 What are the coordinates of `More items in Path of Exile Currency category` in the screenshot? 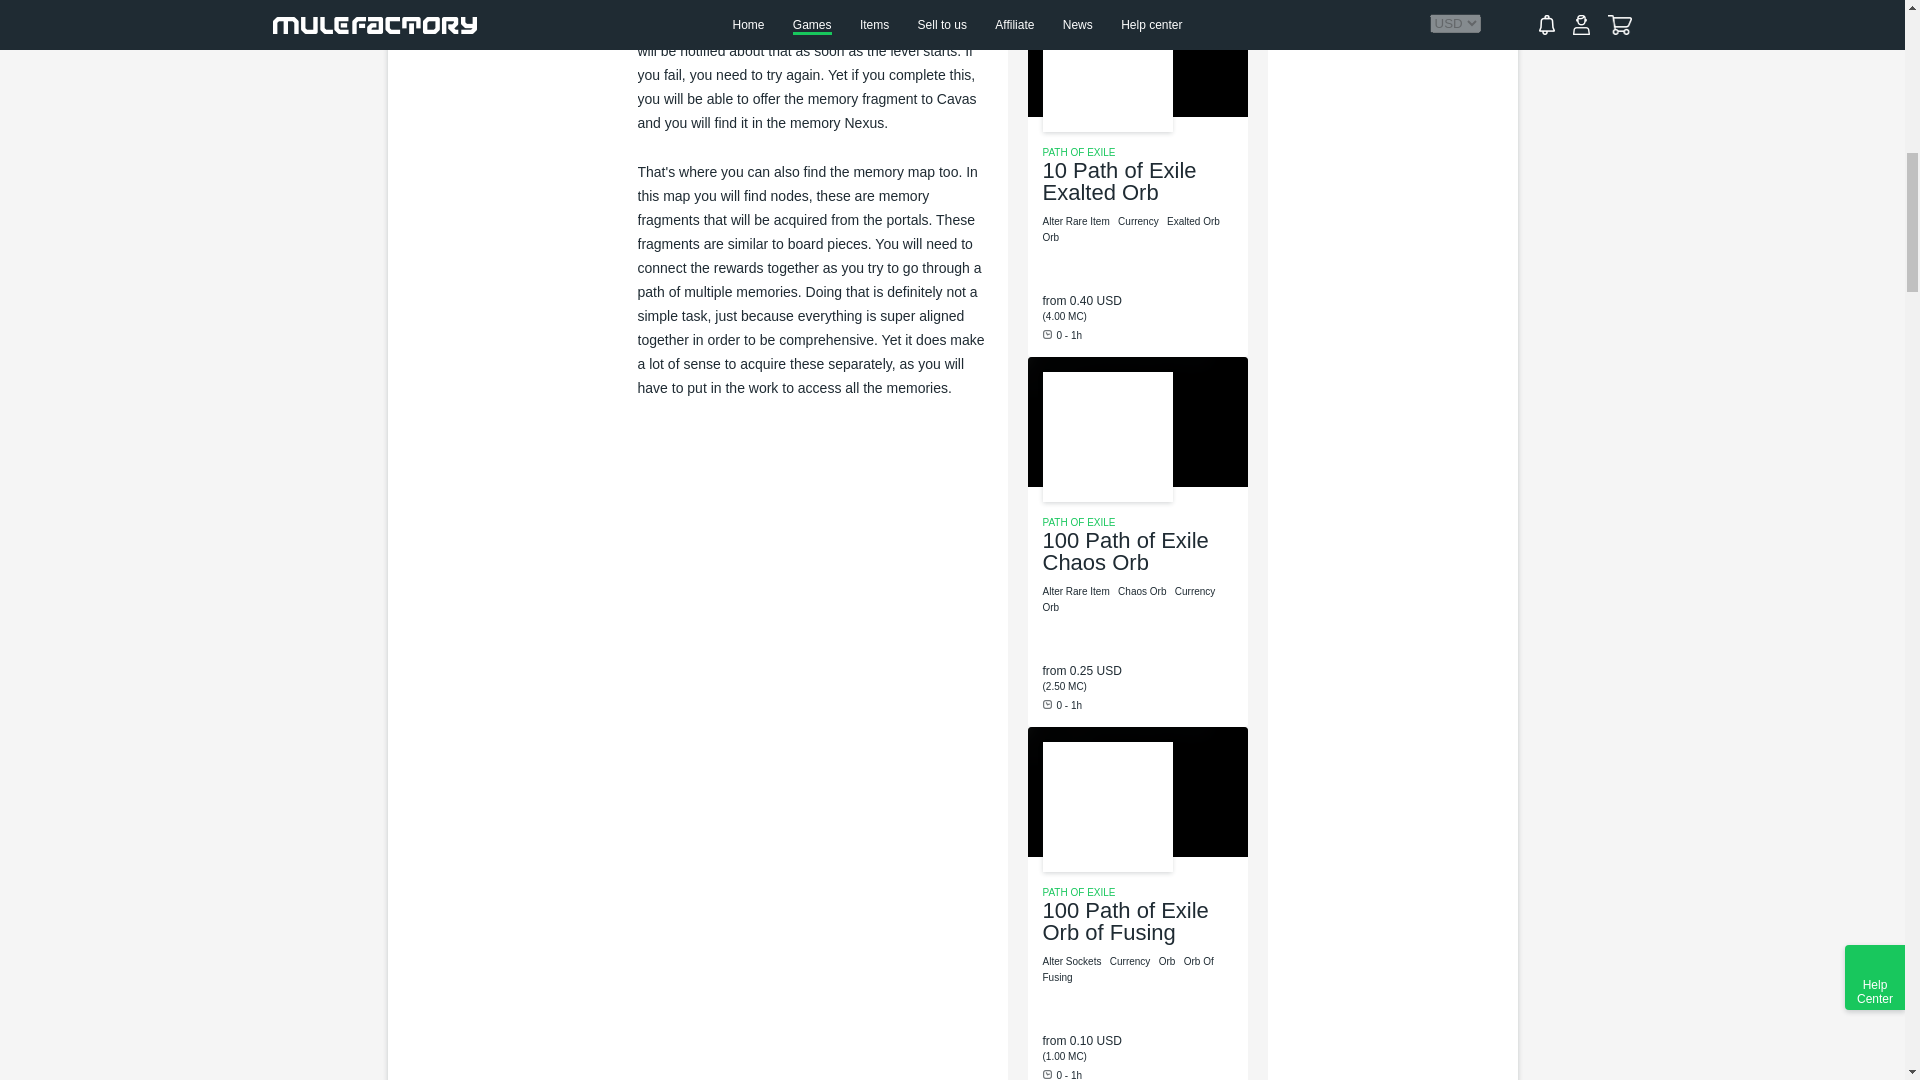 It's located at (1196, 592).